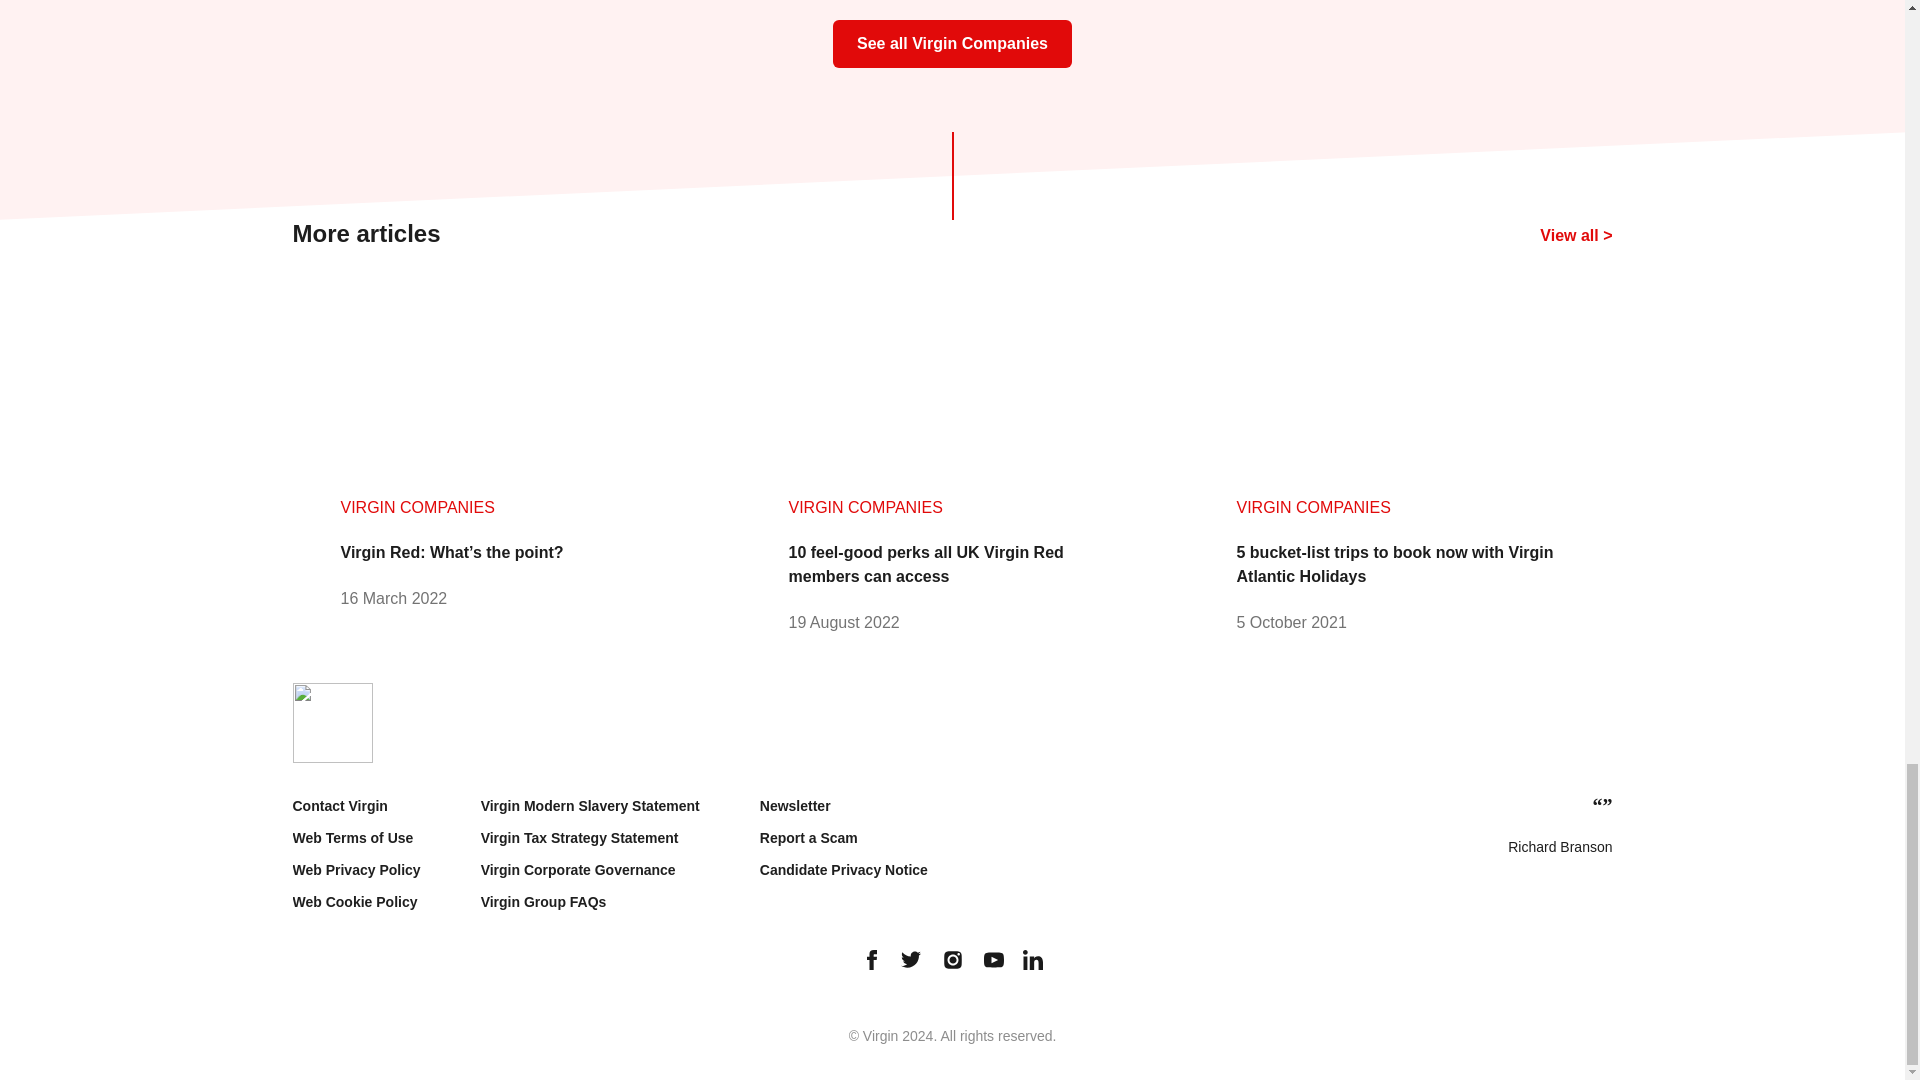 Image resolution: width=1920 pixels, height=1080 pixels. Describe the element at coordinates (952, 42) in the screenshot. I see `See all Virgin Companies` at that location.